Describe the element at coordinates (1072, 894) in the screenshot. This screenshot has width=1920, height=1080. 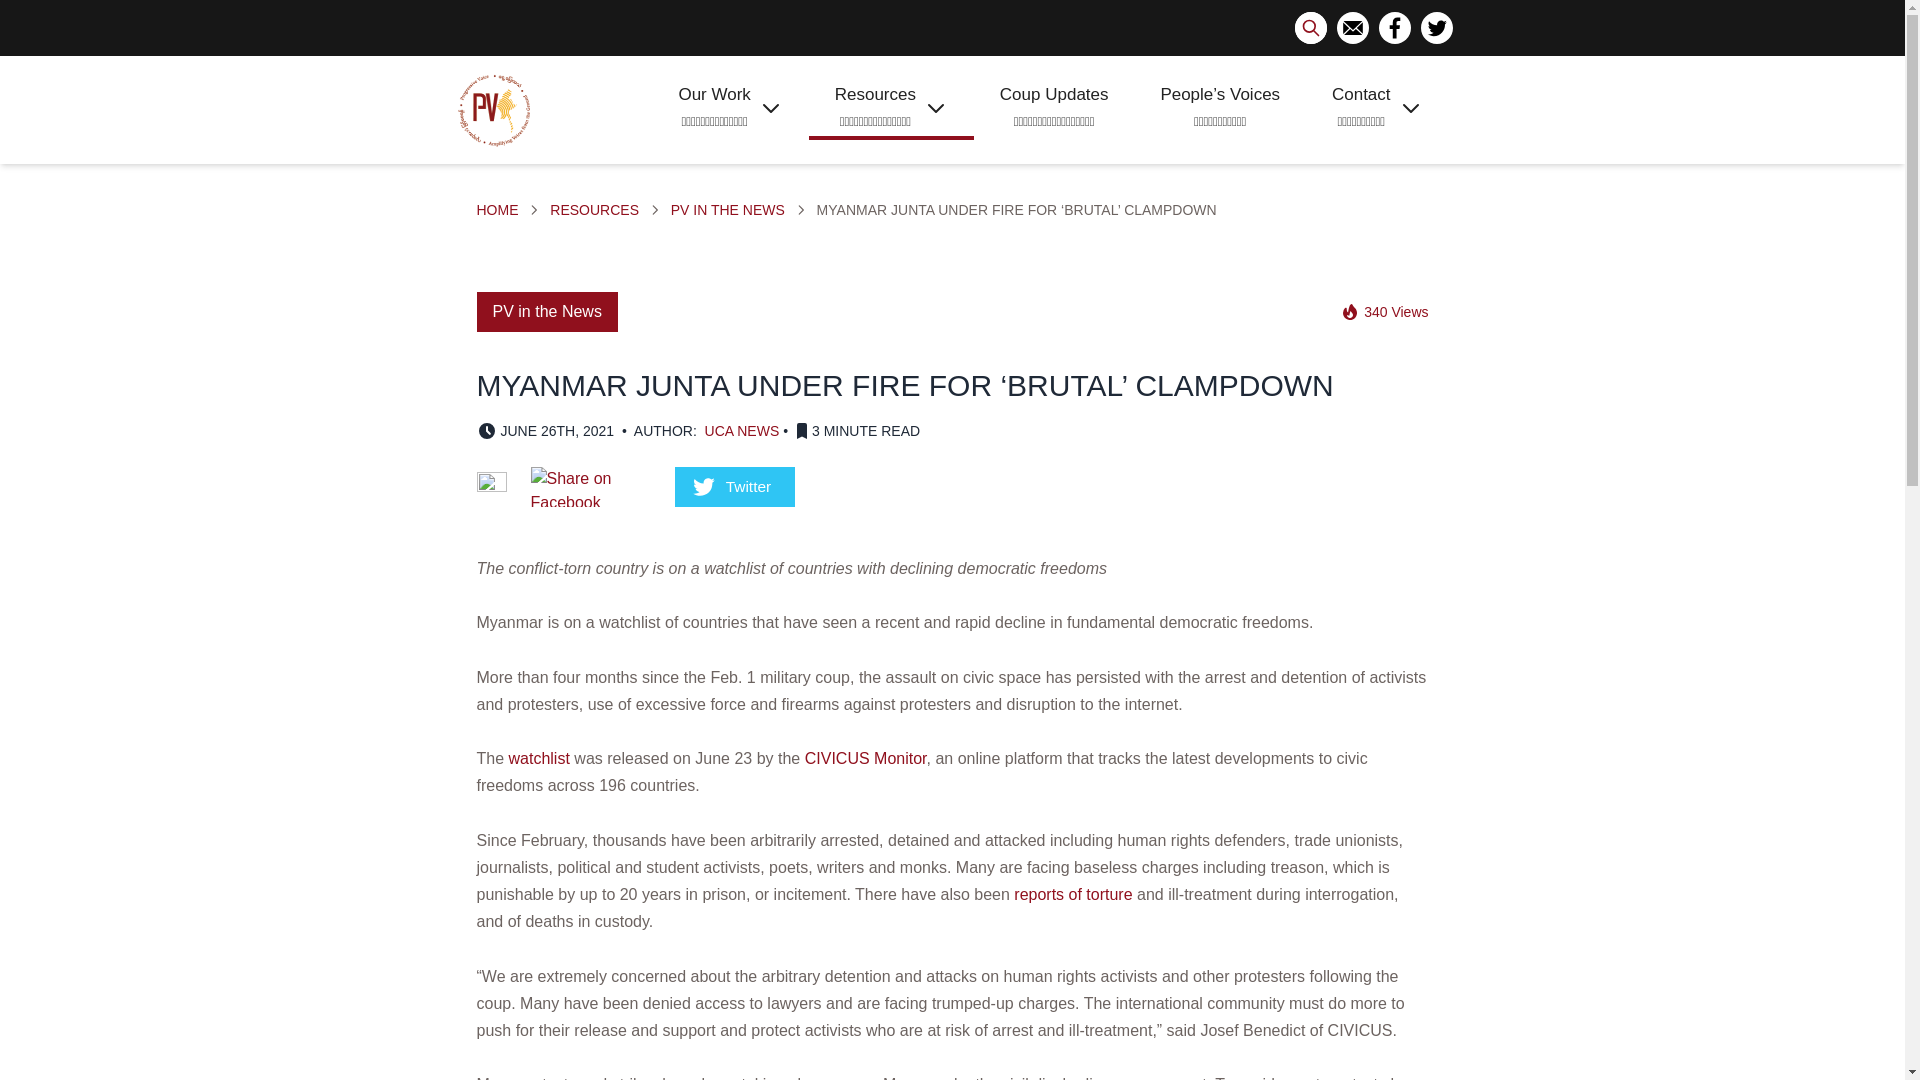
I see `reports of torture` at that location.